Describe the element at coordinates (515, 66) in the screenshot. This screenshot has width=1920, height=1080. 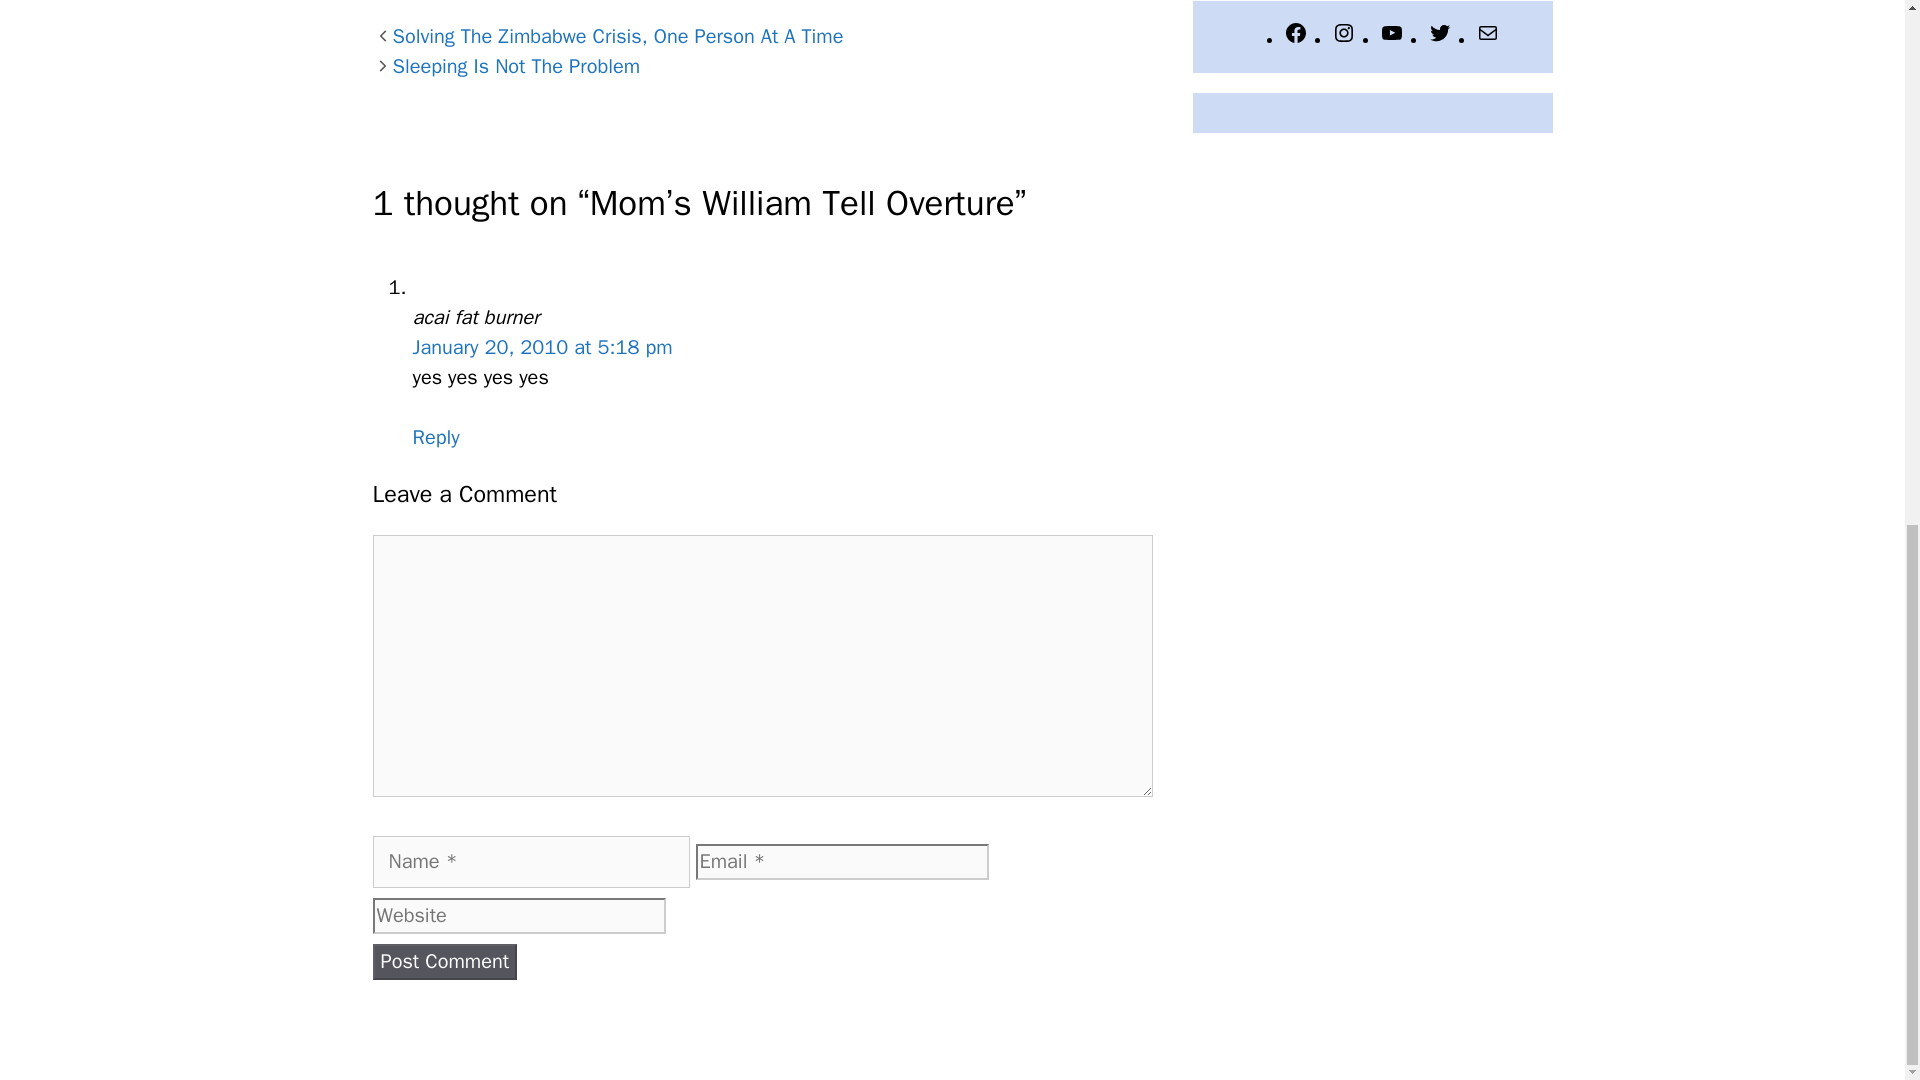
I see `Sleeping Is Not The Problem` at that location.